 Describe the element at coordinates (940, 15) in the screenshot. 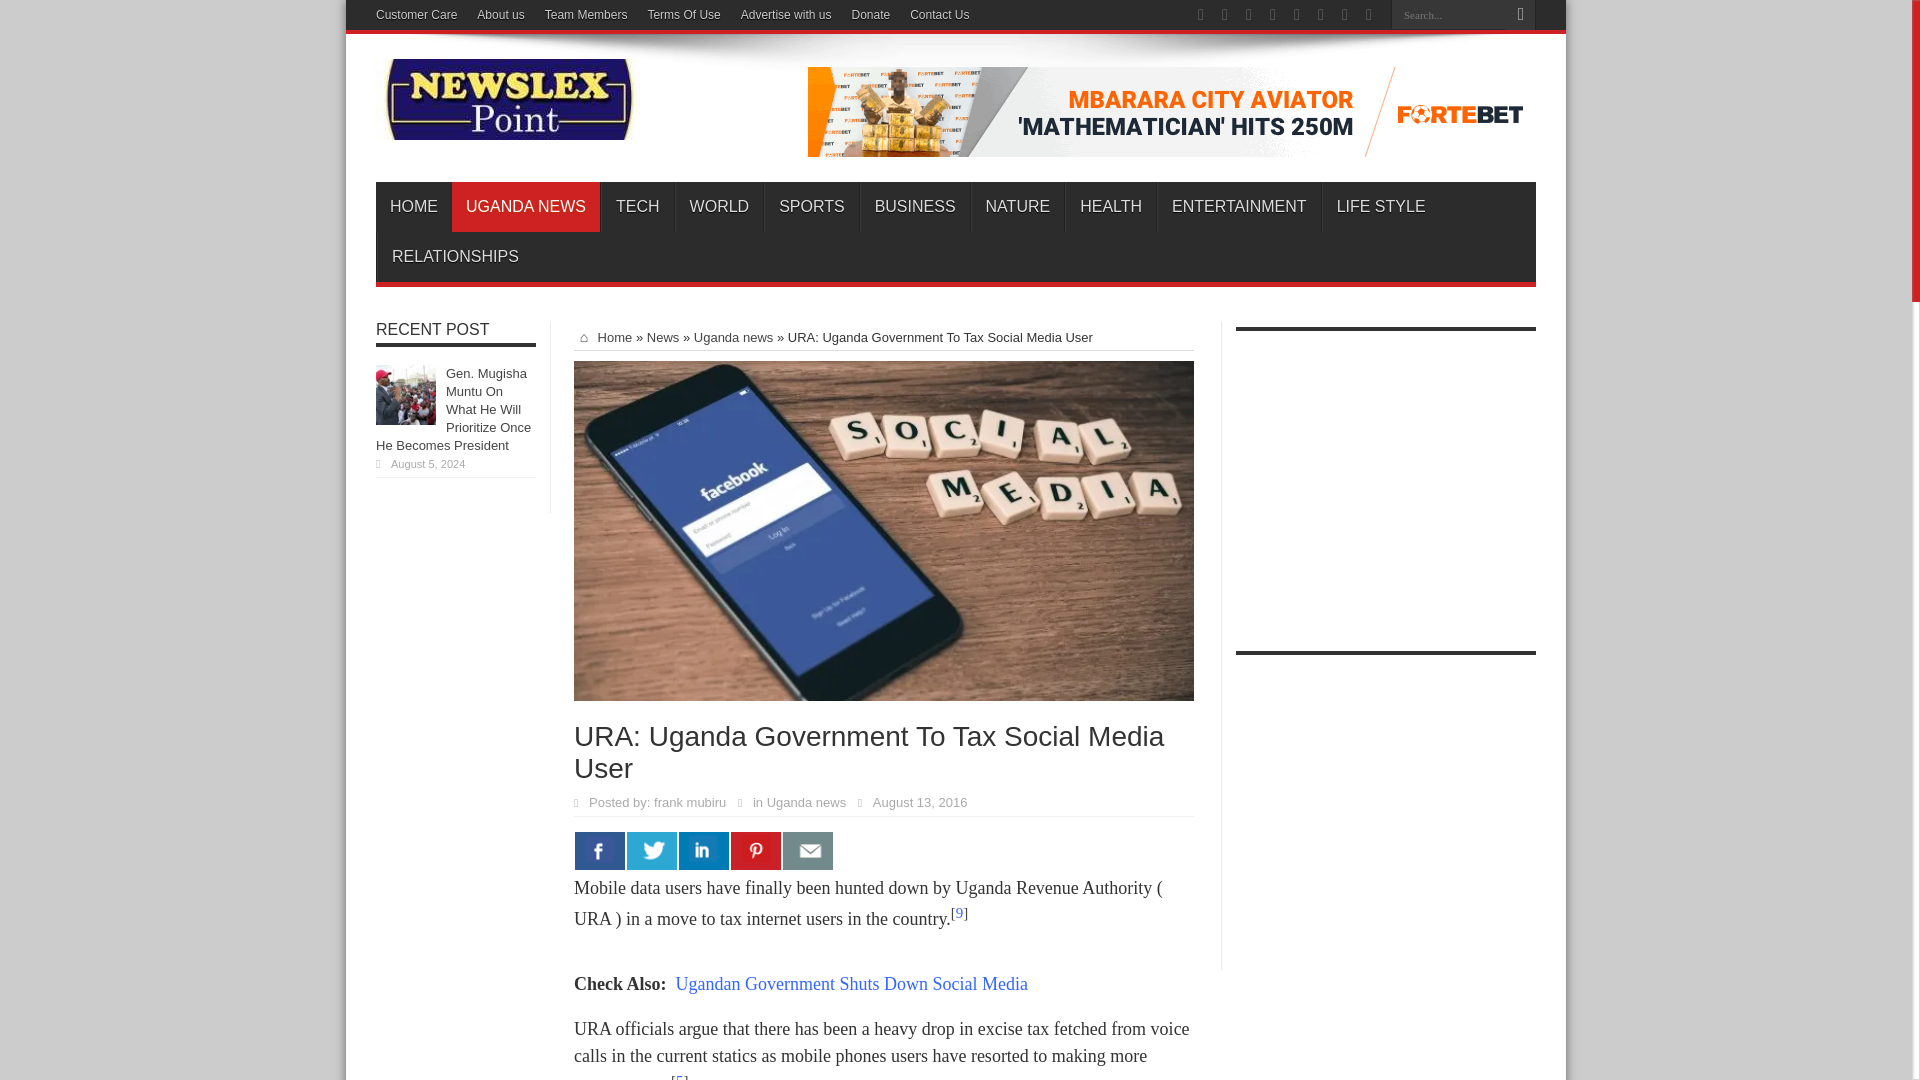

I see `Contact Us` at that location.